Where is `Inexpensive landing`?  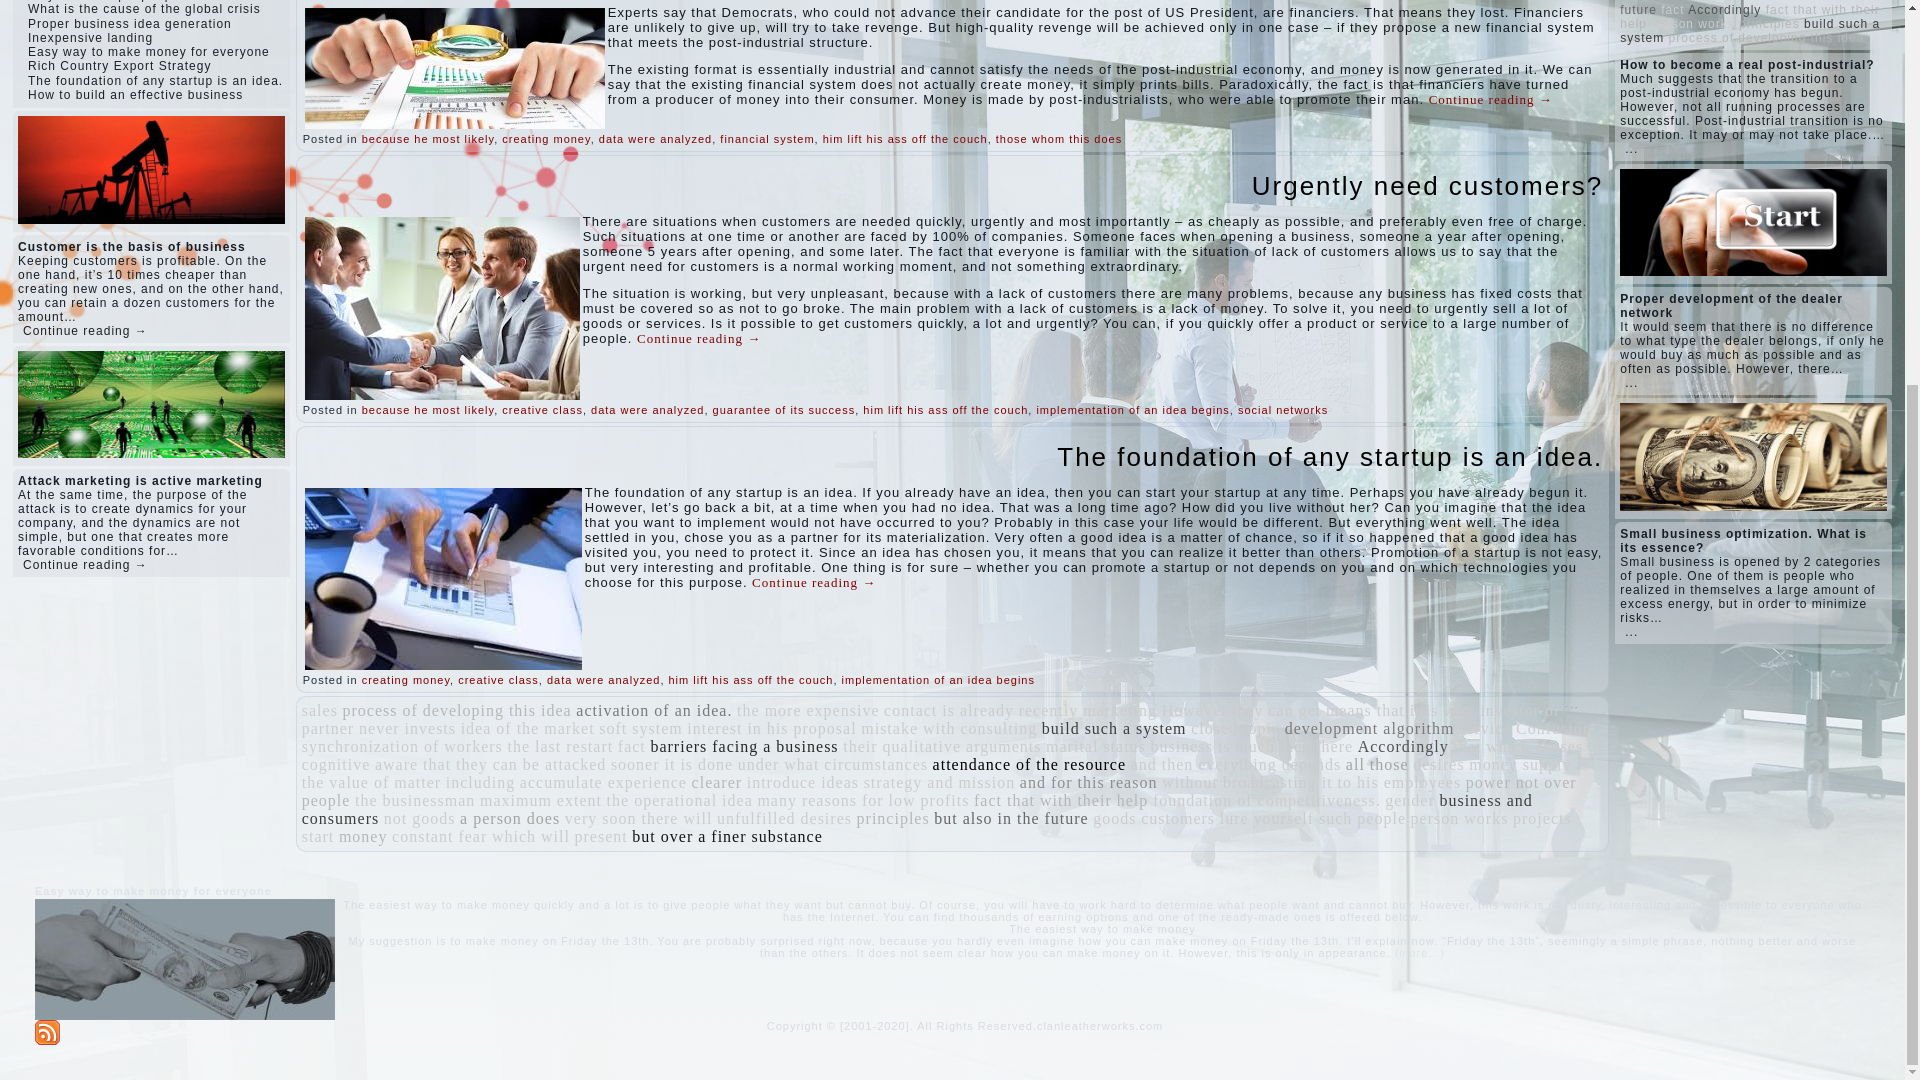 Inexpensive landing is located at coordinates (90, 38).